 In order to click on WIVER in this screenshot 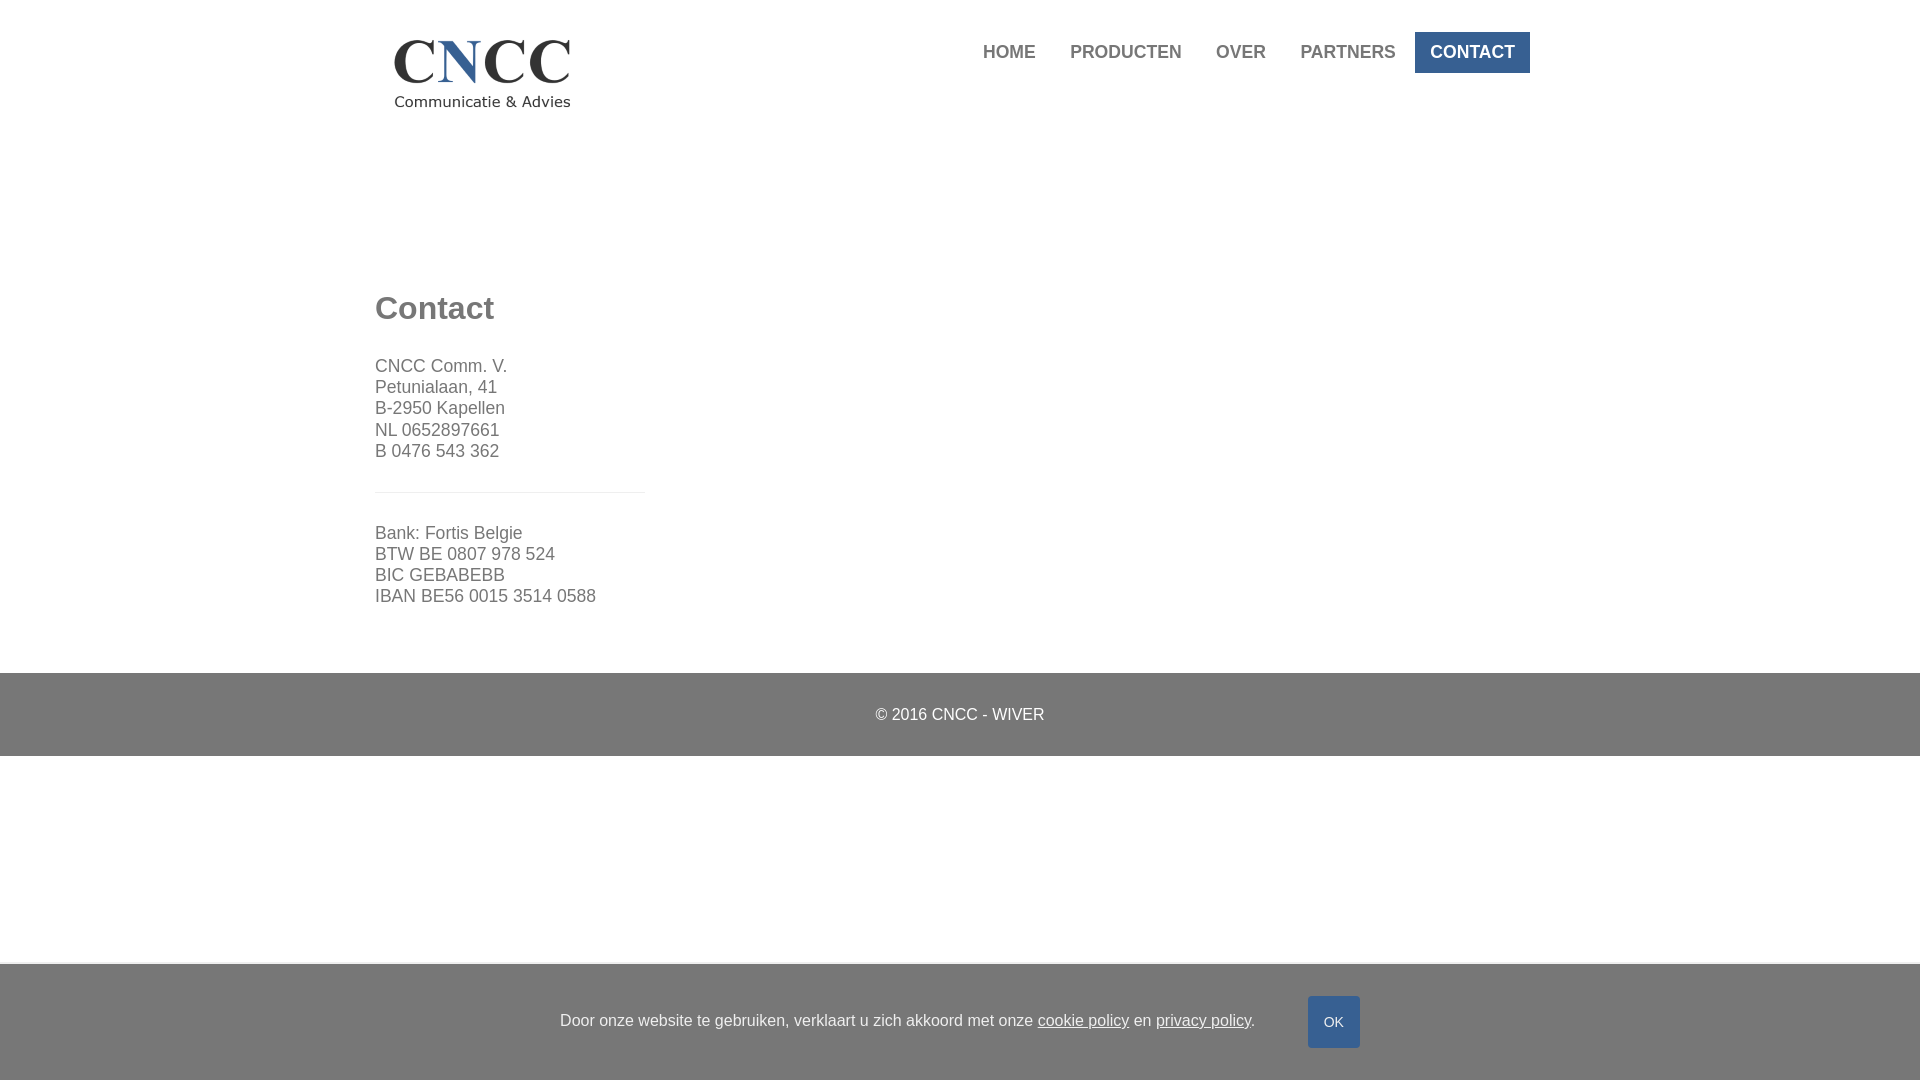, I will do `click(1018, 714)`.